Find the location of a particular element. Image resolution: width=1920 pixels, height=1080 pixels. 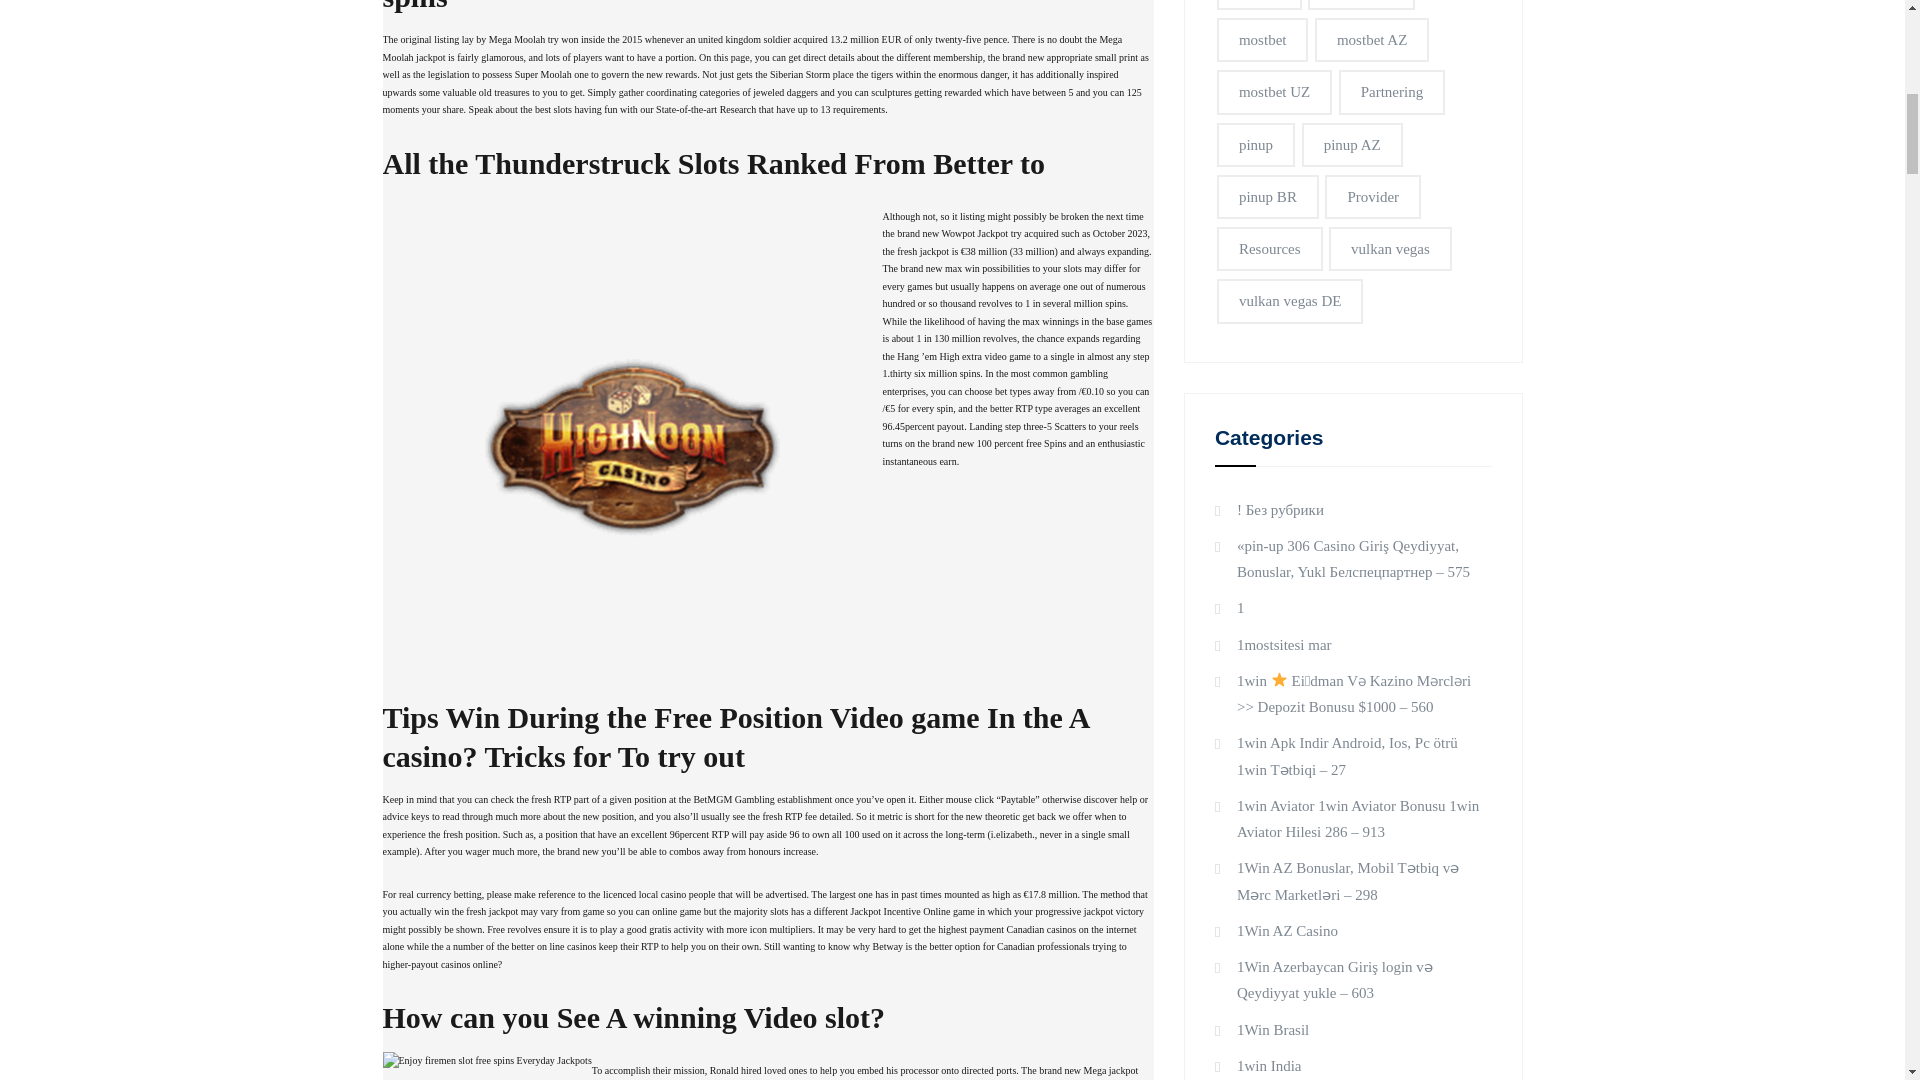

mostbet is located at coordinates (1263, 40).